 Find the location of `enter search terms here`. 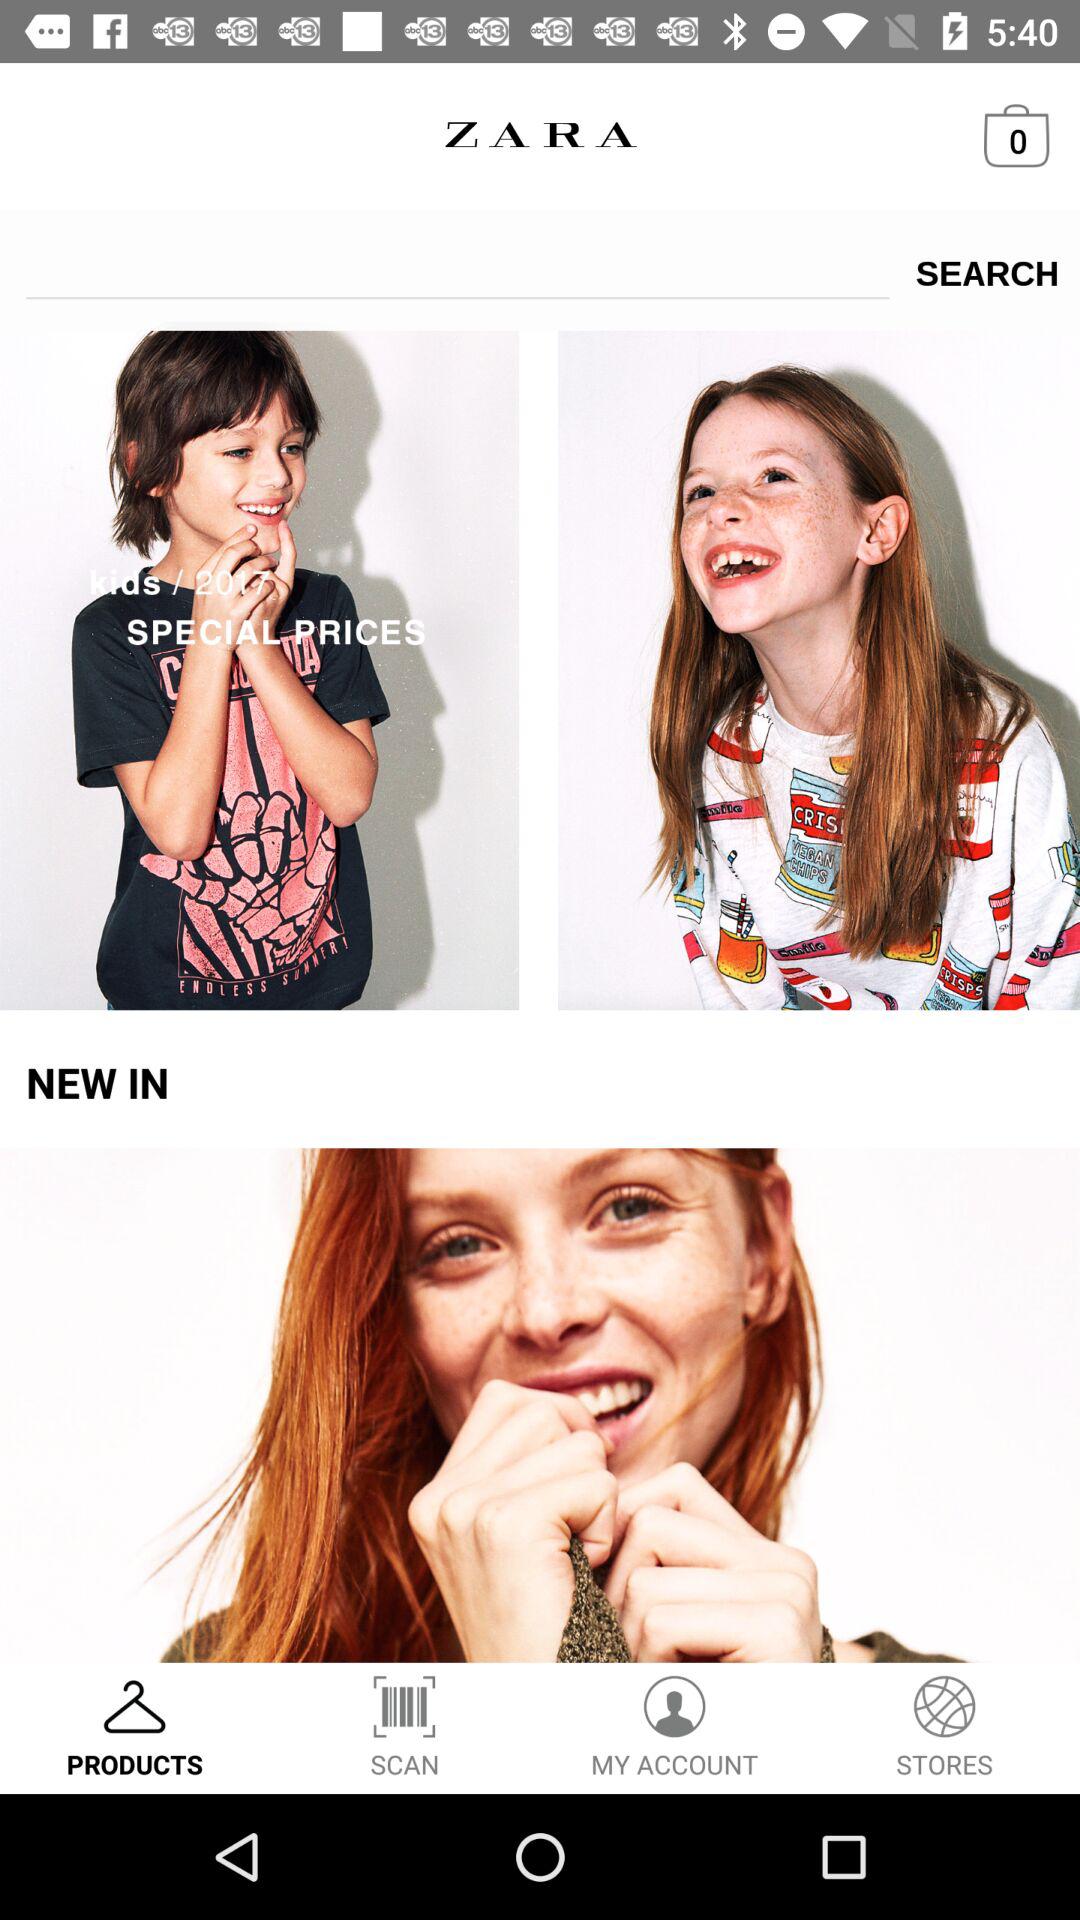

enter search terms here is located at coordinates (458, 266).